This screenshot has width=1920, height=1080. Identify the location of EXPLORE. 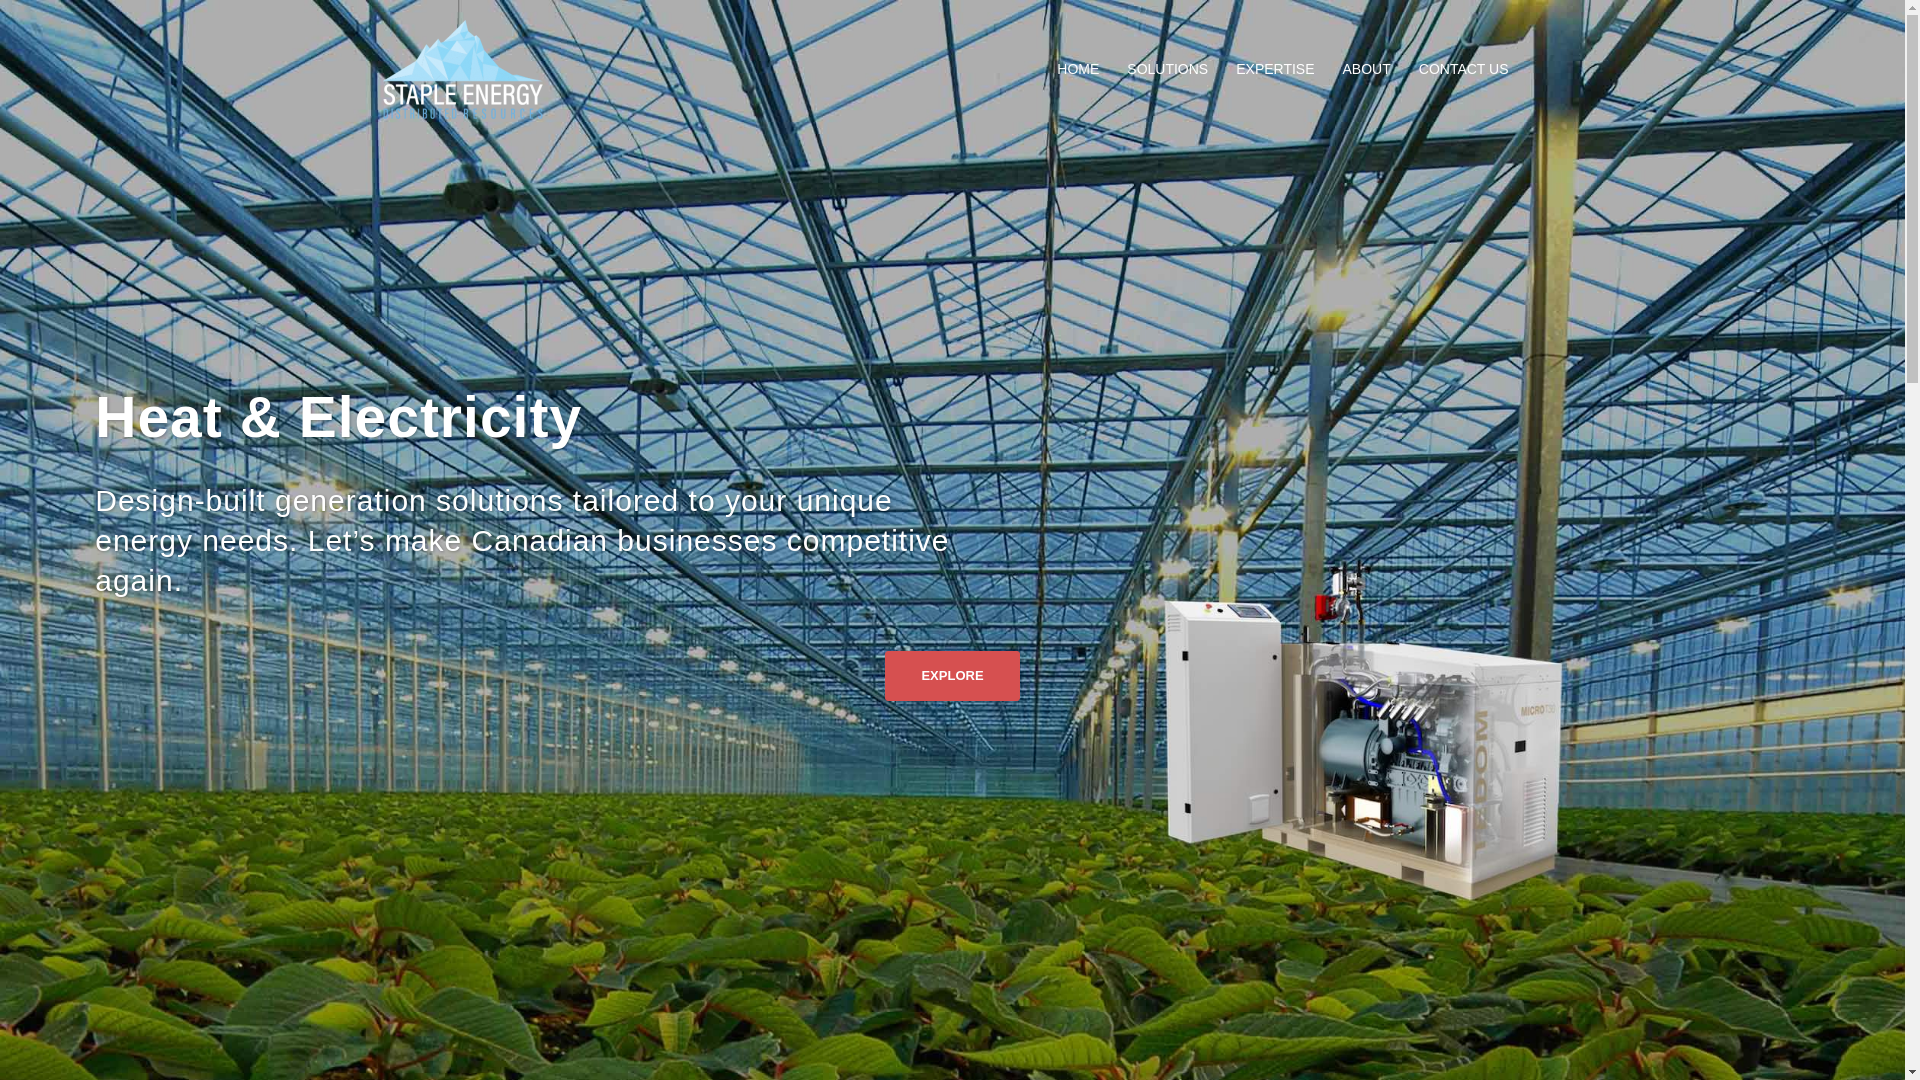
(952, 676).